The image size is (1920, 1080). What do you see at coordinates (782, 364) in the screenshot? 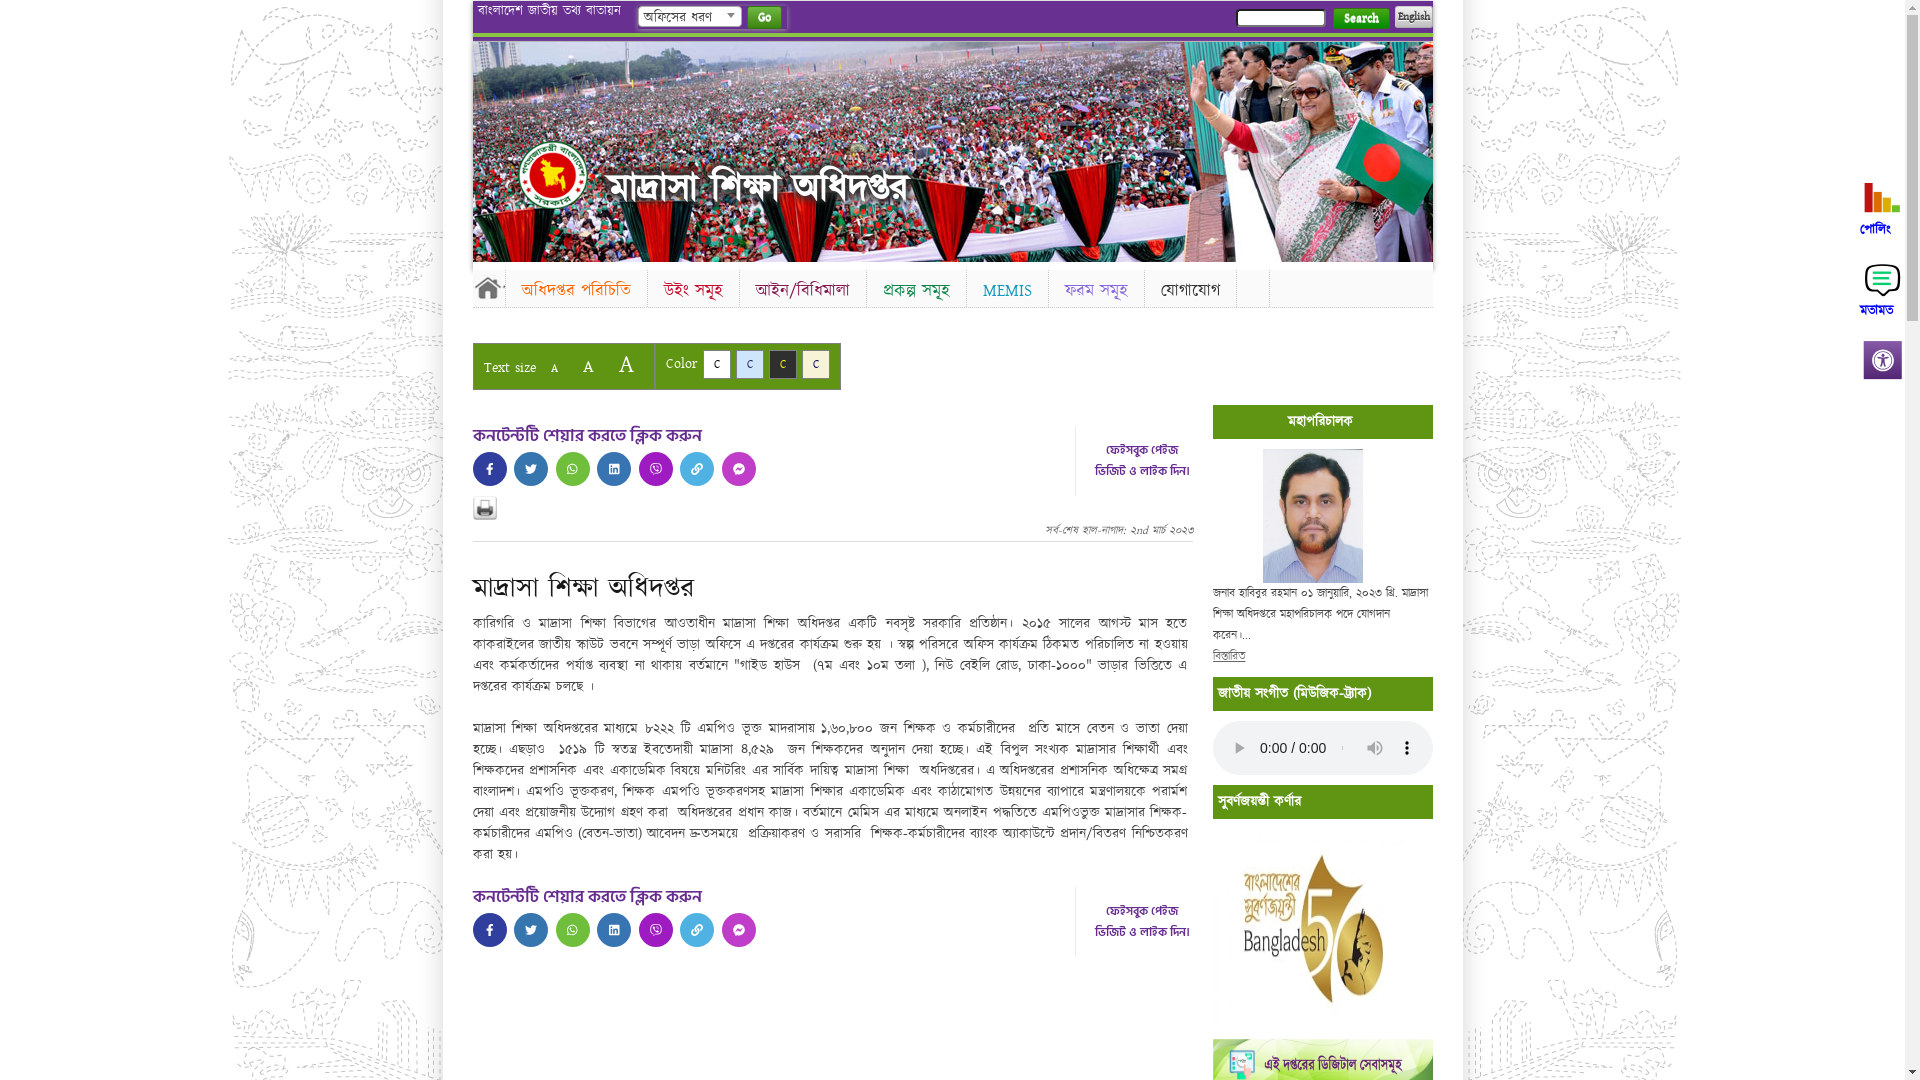
I see `C` at bounding box center [782, 364].